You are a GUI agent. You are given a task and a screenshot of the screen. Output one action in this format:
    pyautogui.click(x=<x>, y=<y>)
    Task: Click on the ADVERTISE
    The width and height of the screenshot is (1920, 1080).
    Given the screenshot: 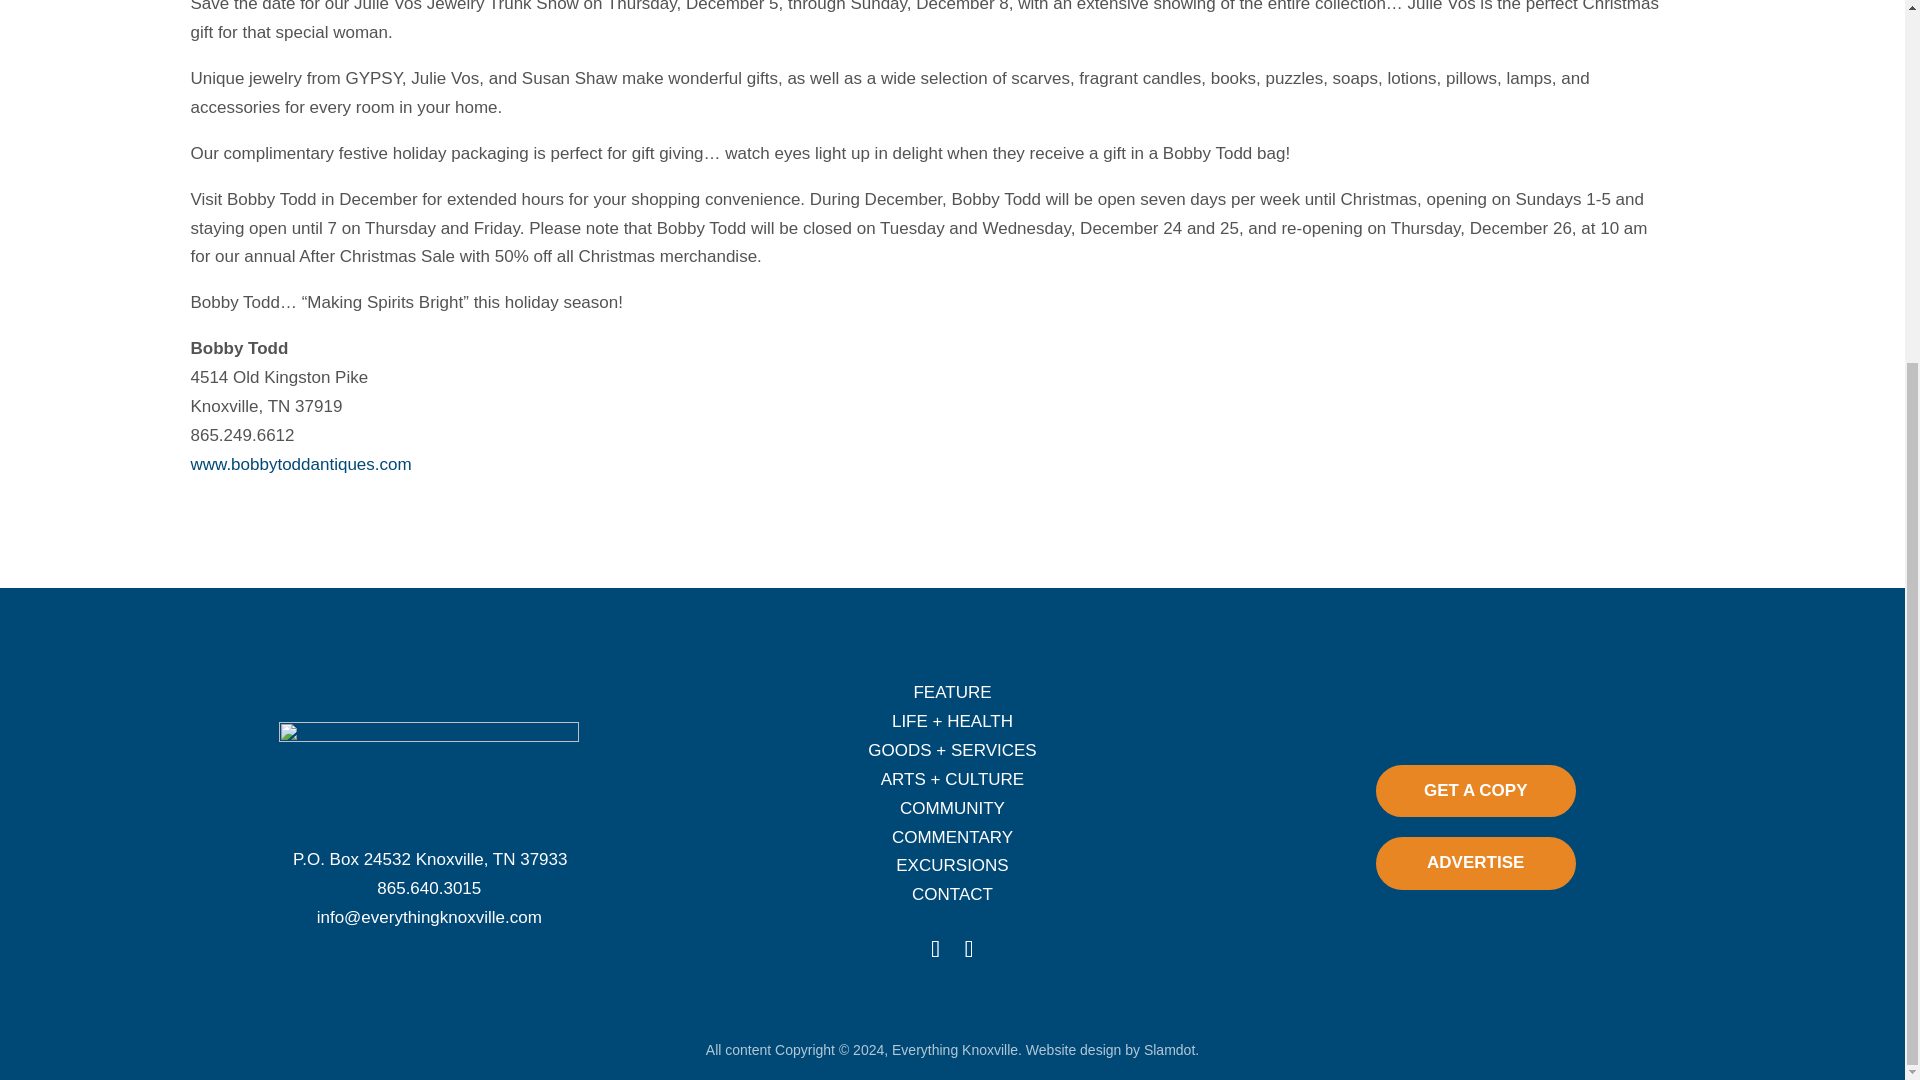 What is the action you would take?
    pyautogui.click(x=1476, y=863)
    